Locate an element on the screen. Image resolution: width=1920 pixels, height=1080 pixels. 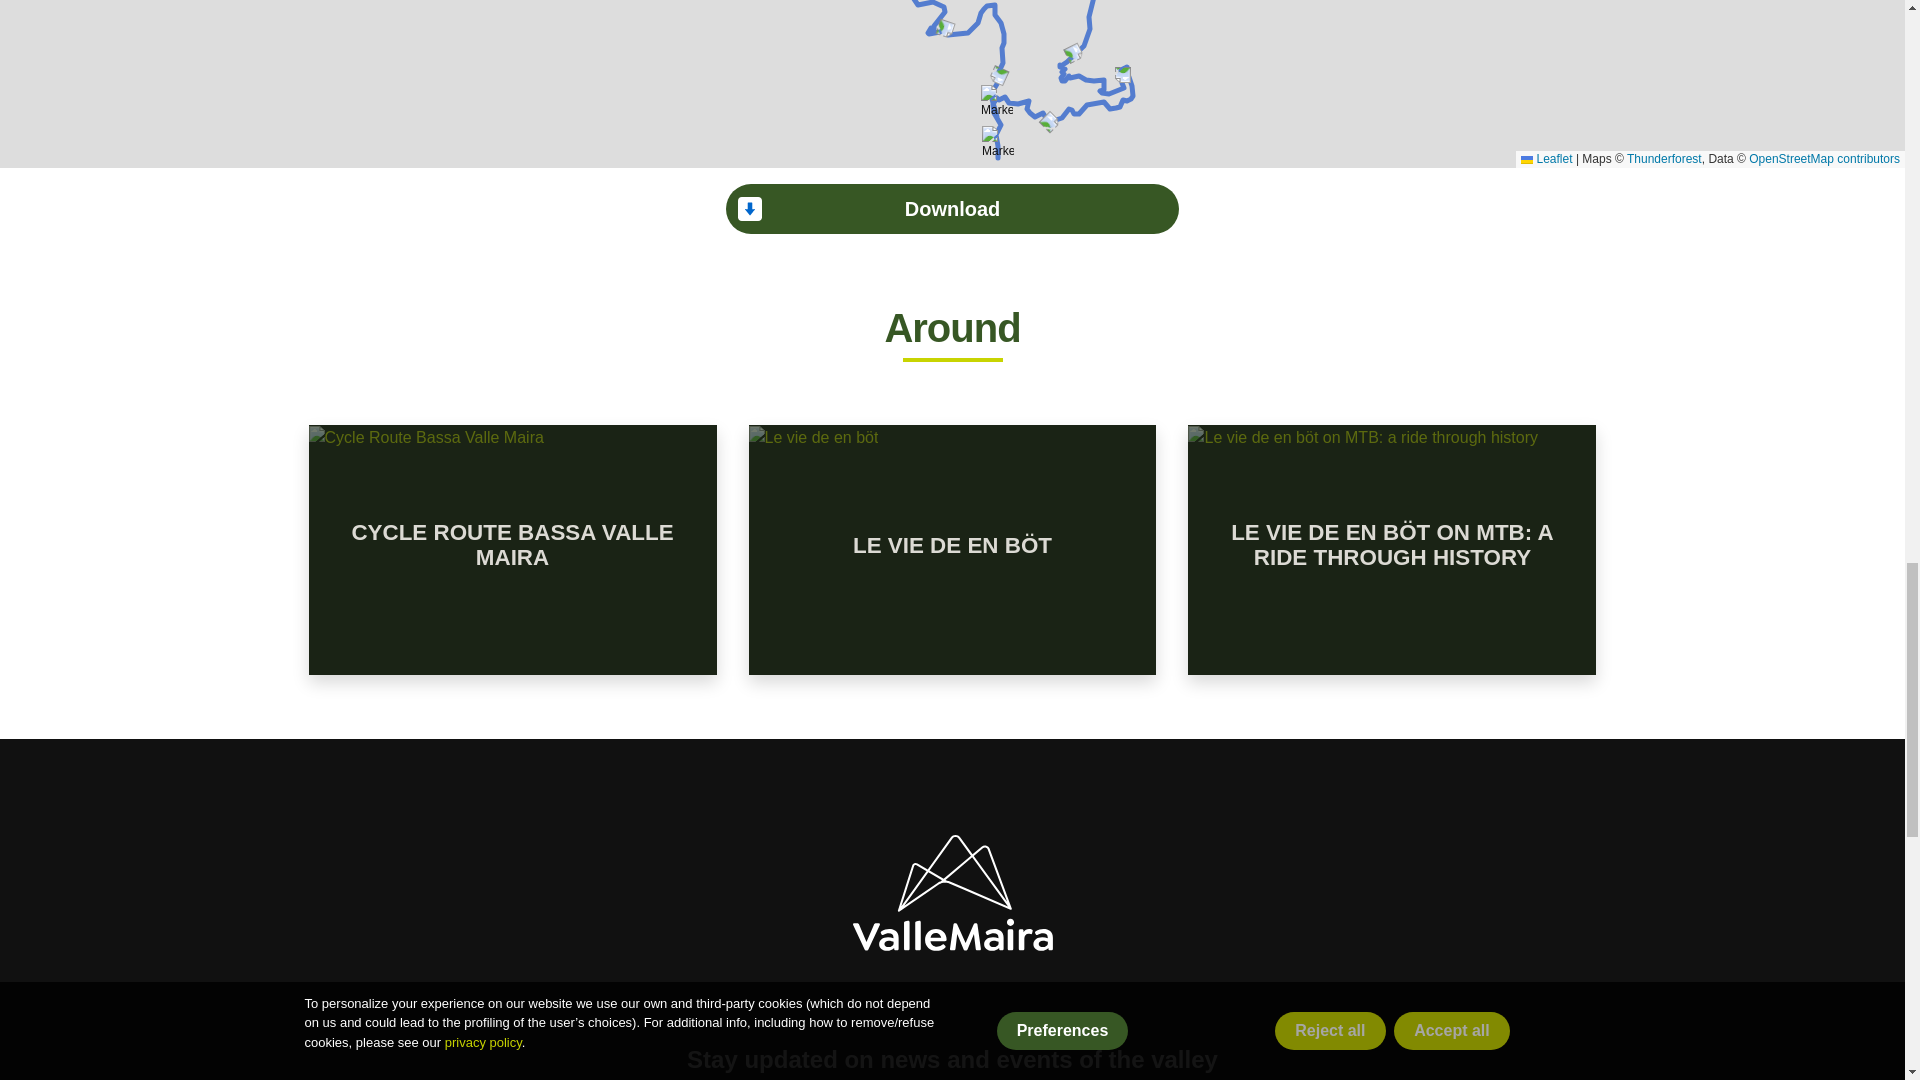
Cycle Route Bassa Valle Maira is located at coordinates (426, 438).